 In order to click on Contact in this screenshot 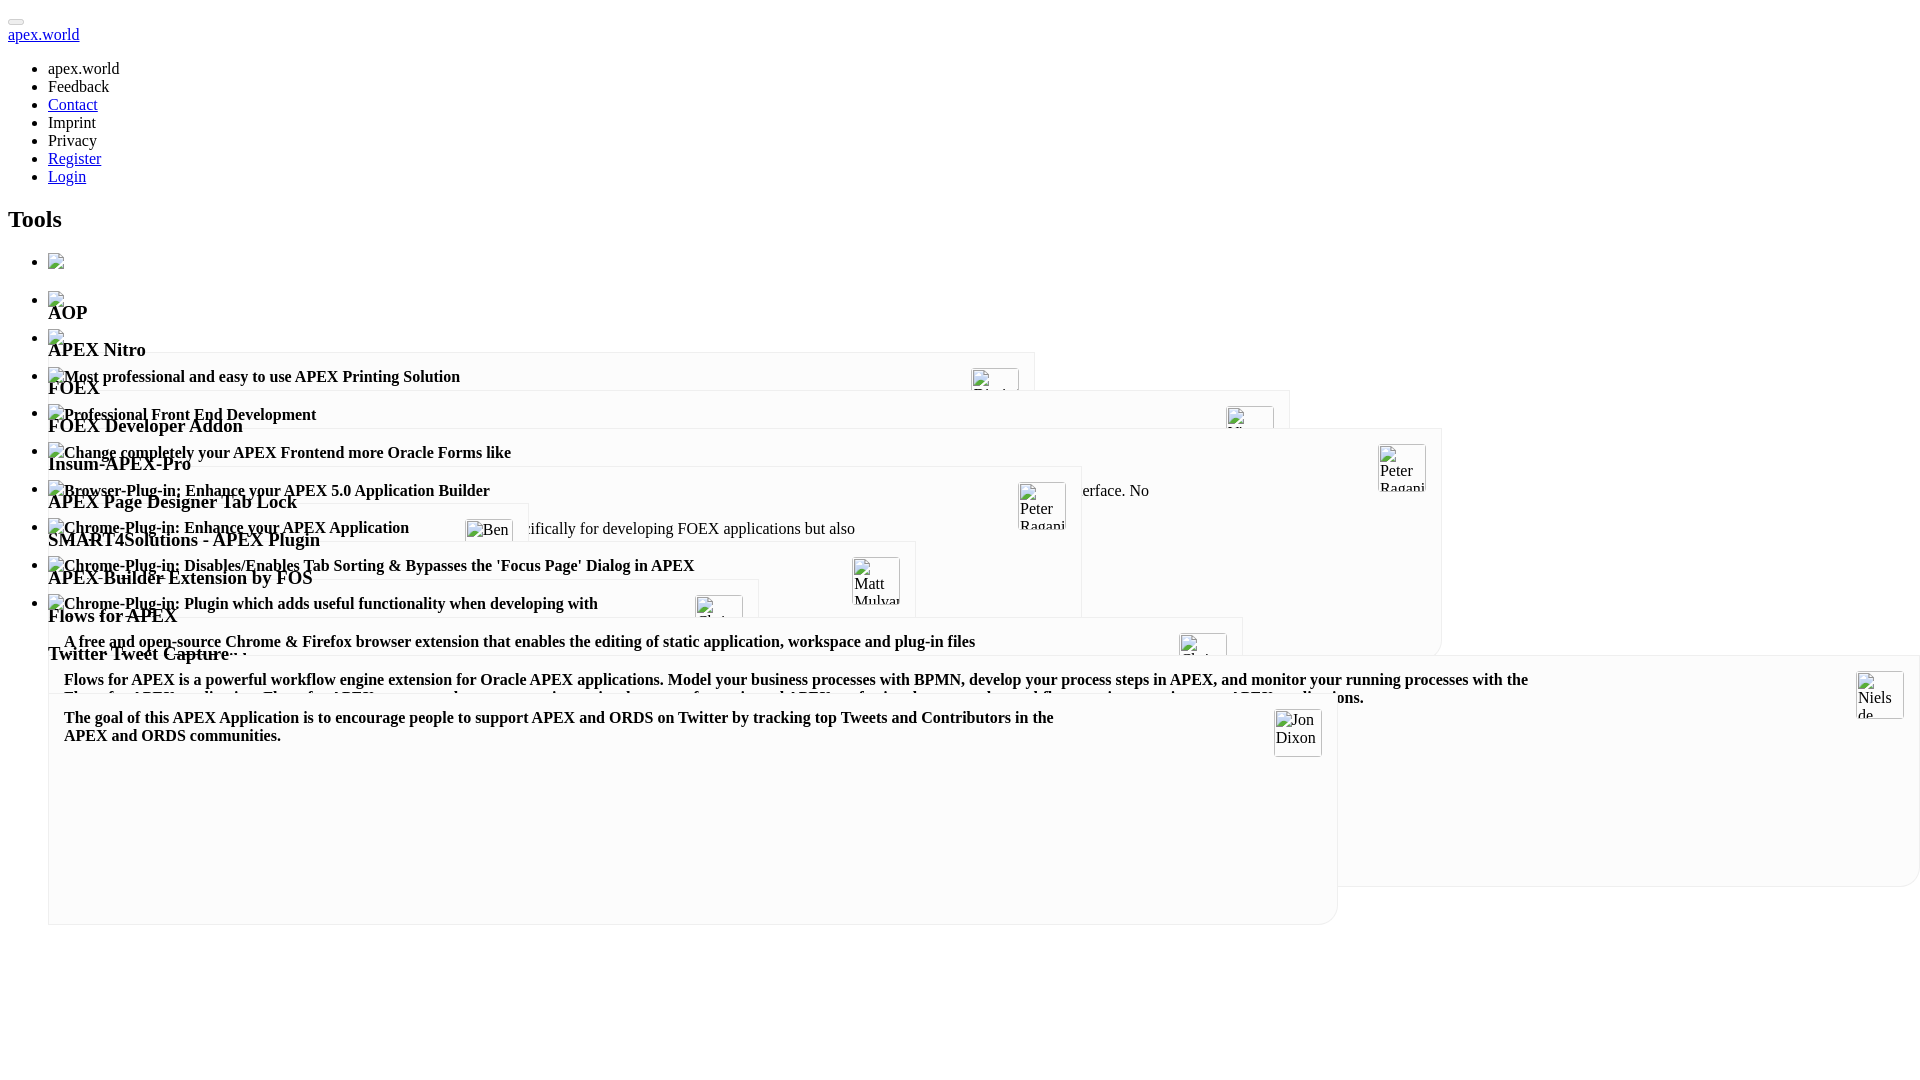, I will do `click(72, 104)`.